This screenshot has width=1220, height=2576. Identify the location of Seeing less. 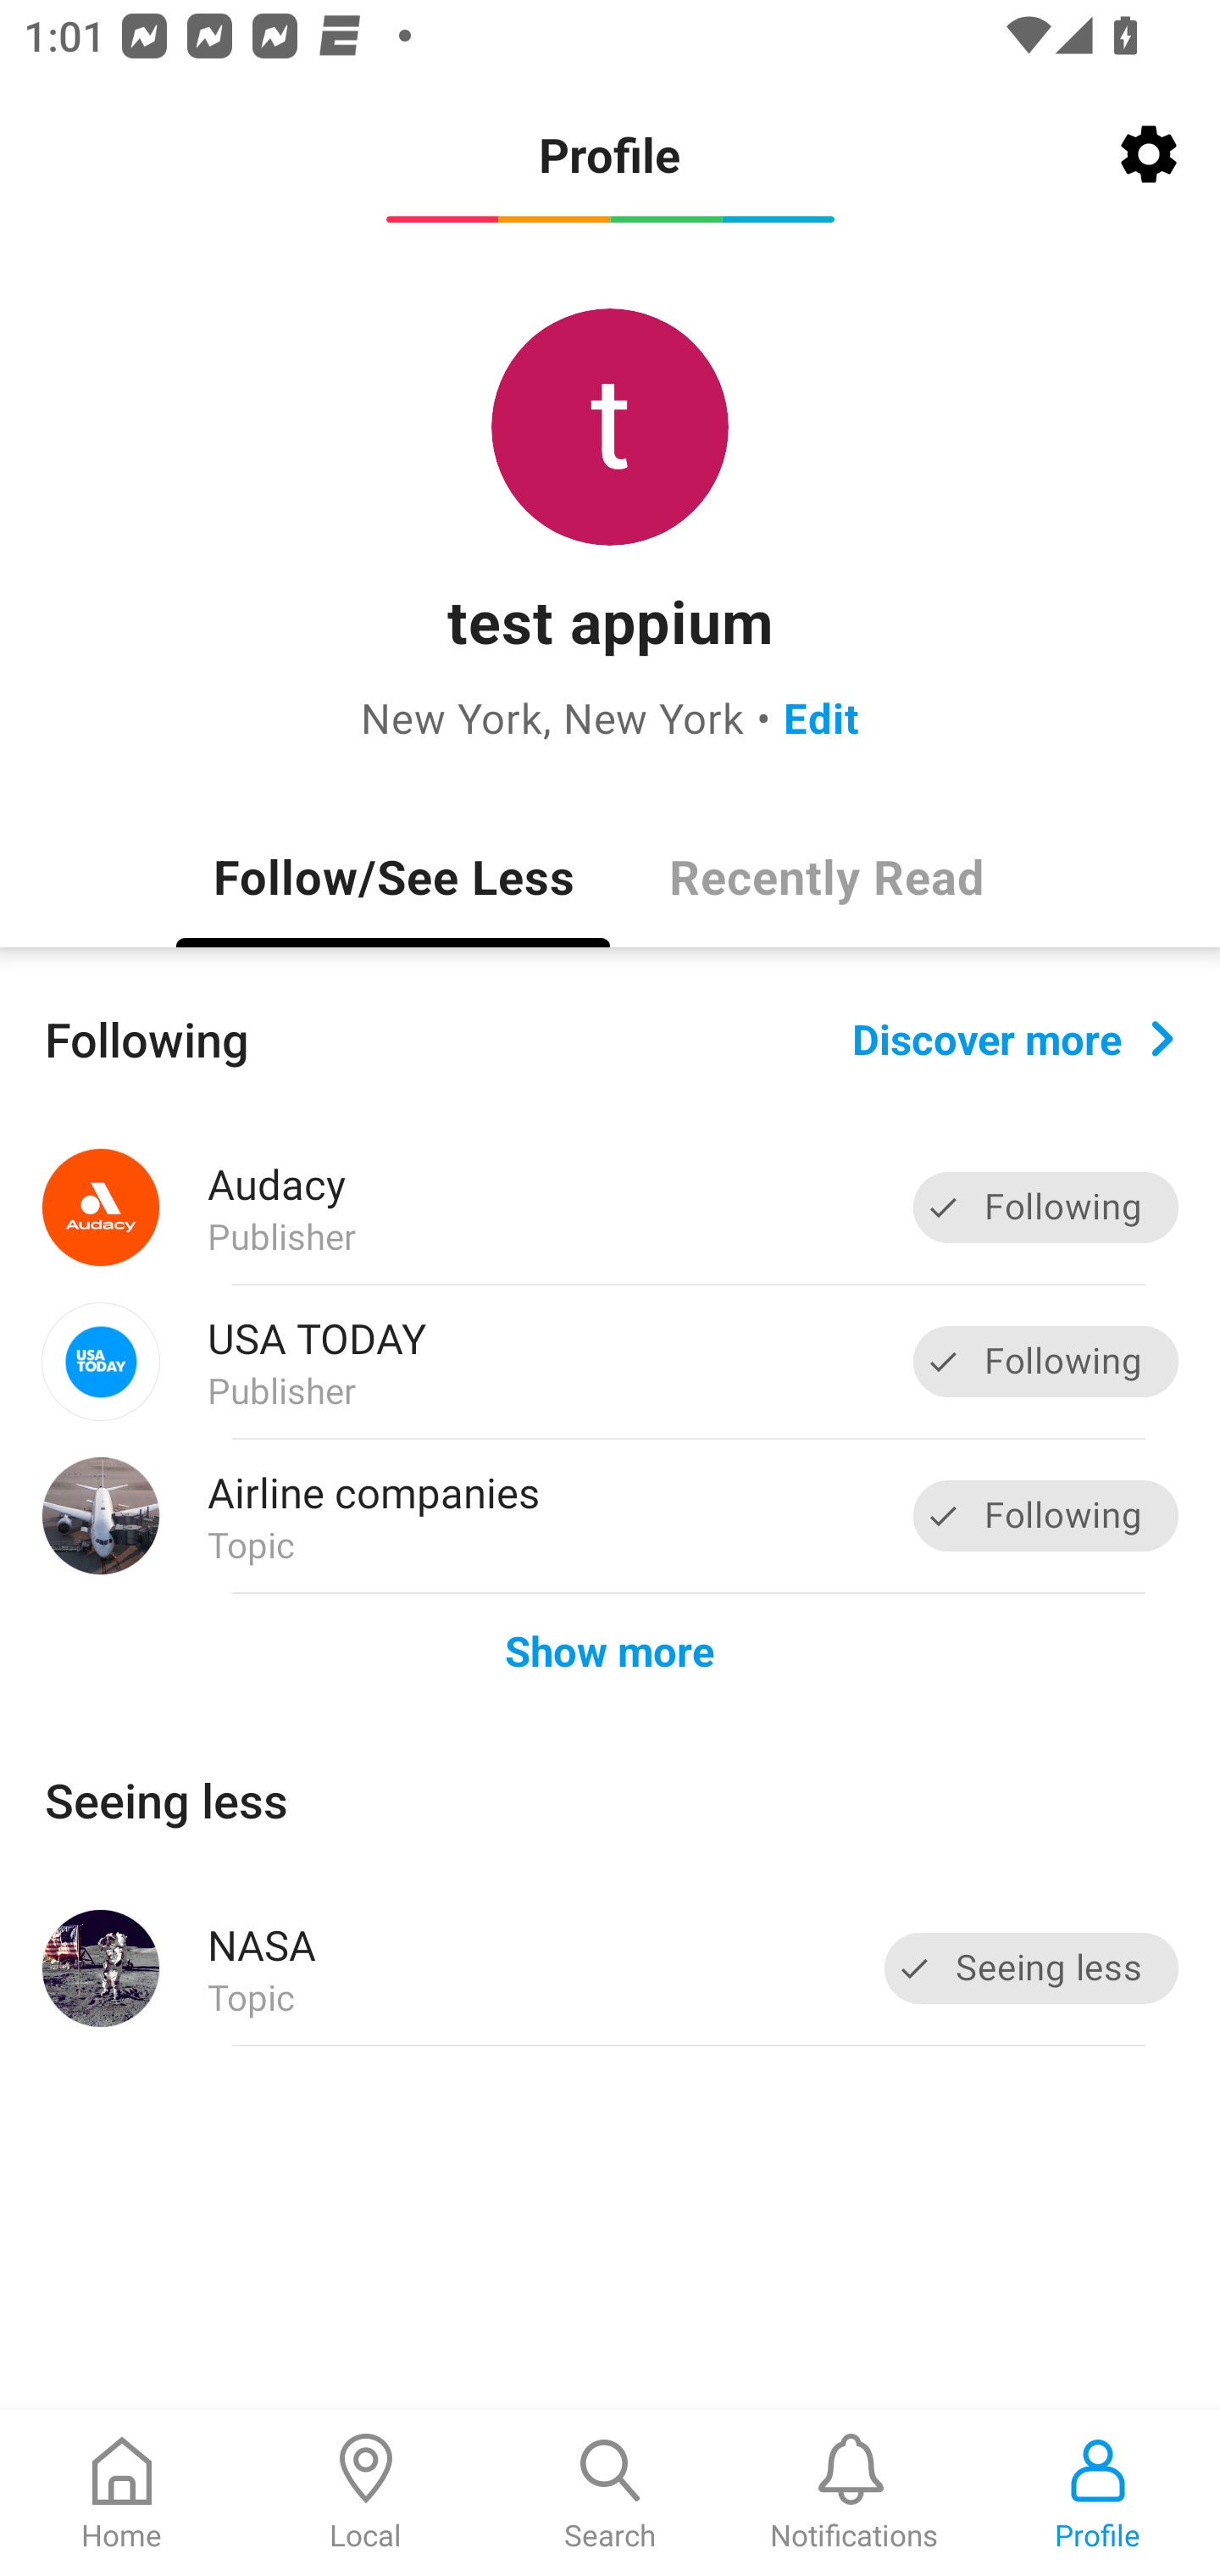
(1032, 1968).